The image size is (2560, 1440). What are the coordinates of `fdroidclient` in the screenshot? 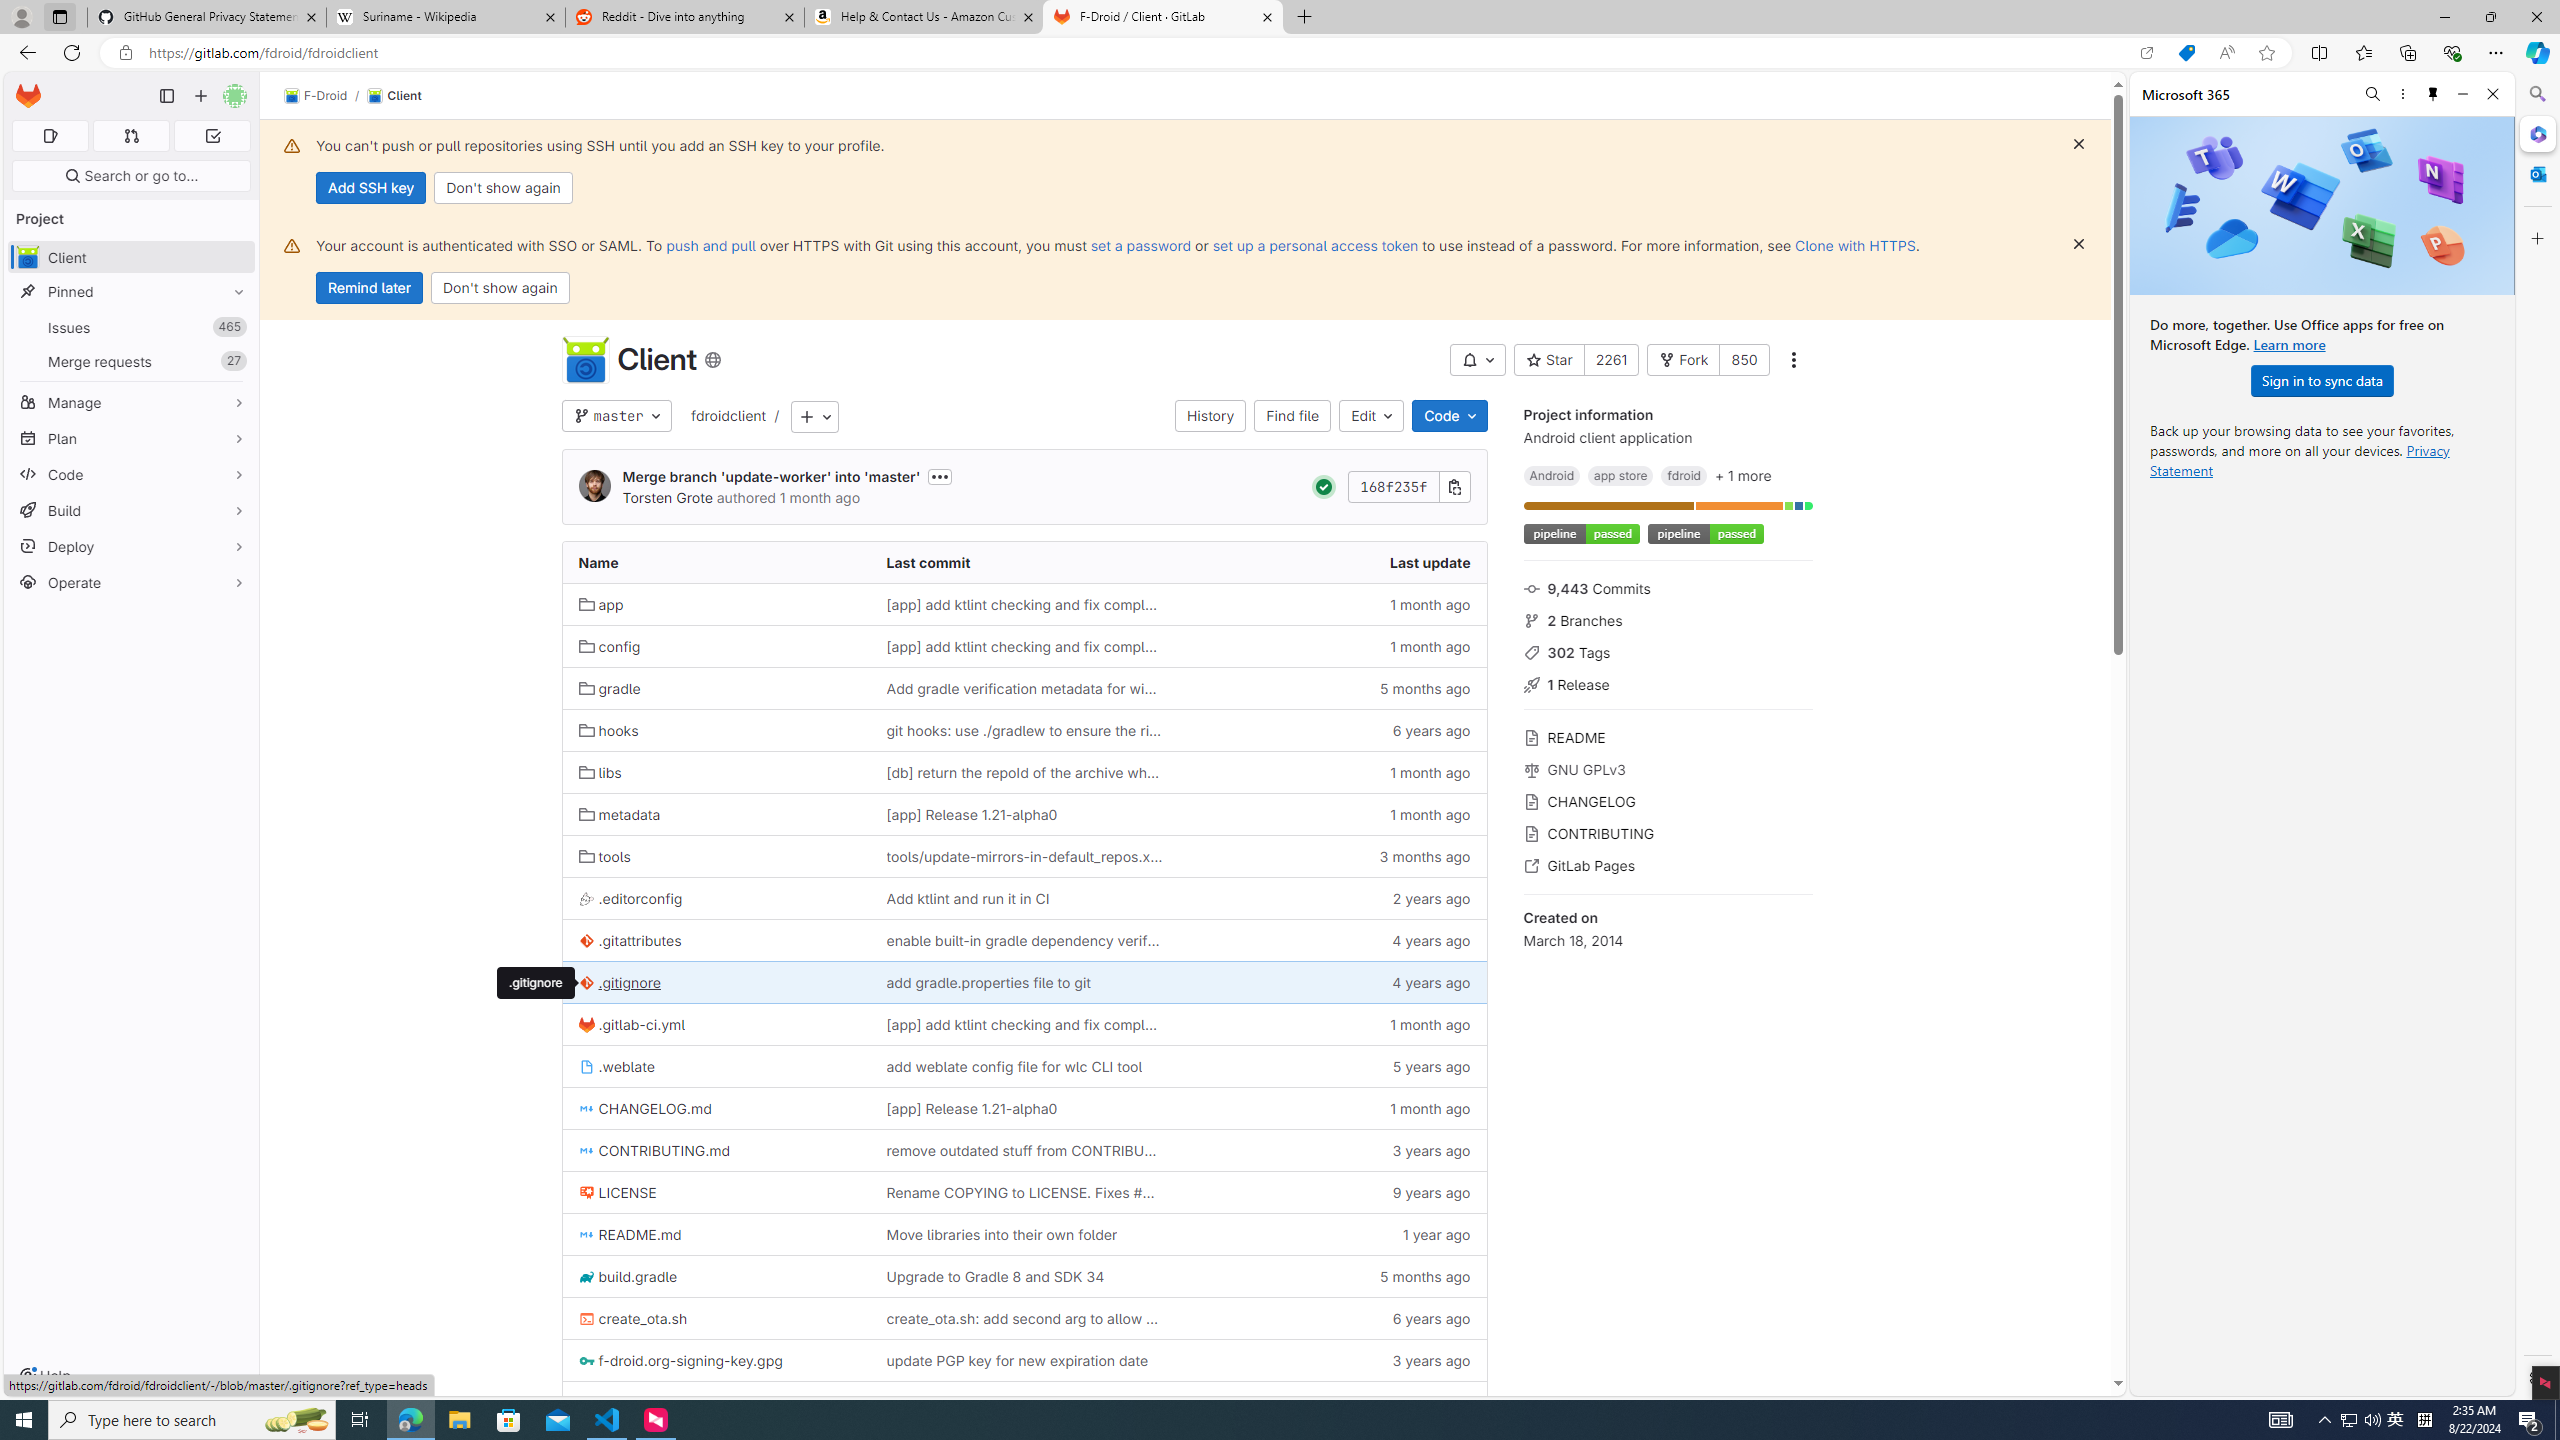 It's located at (730, 415).